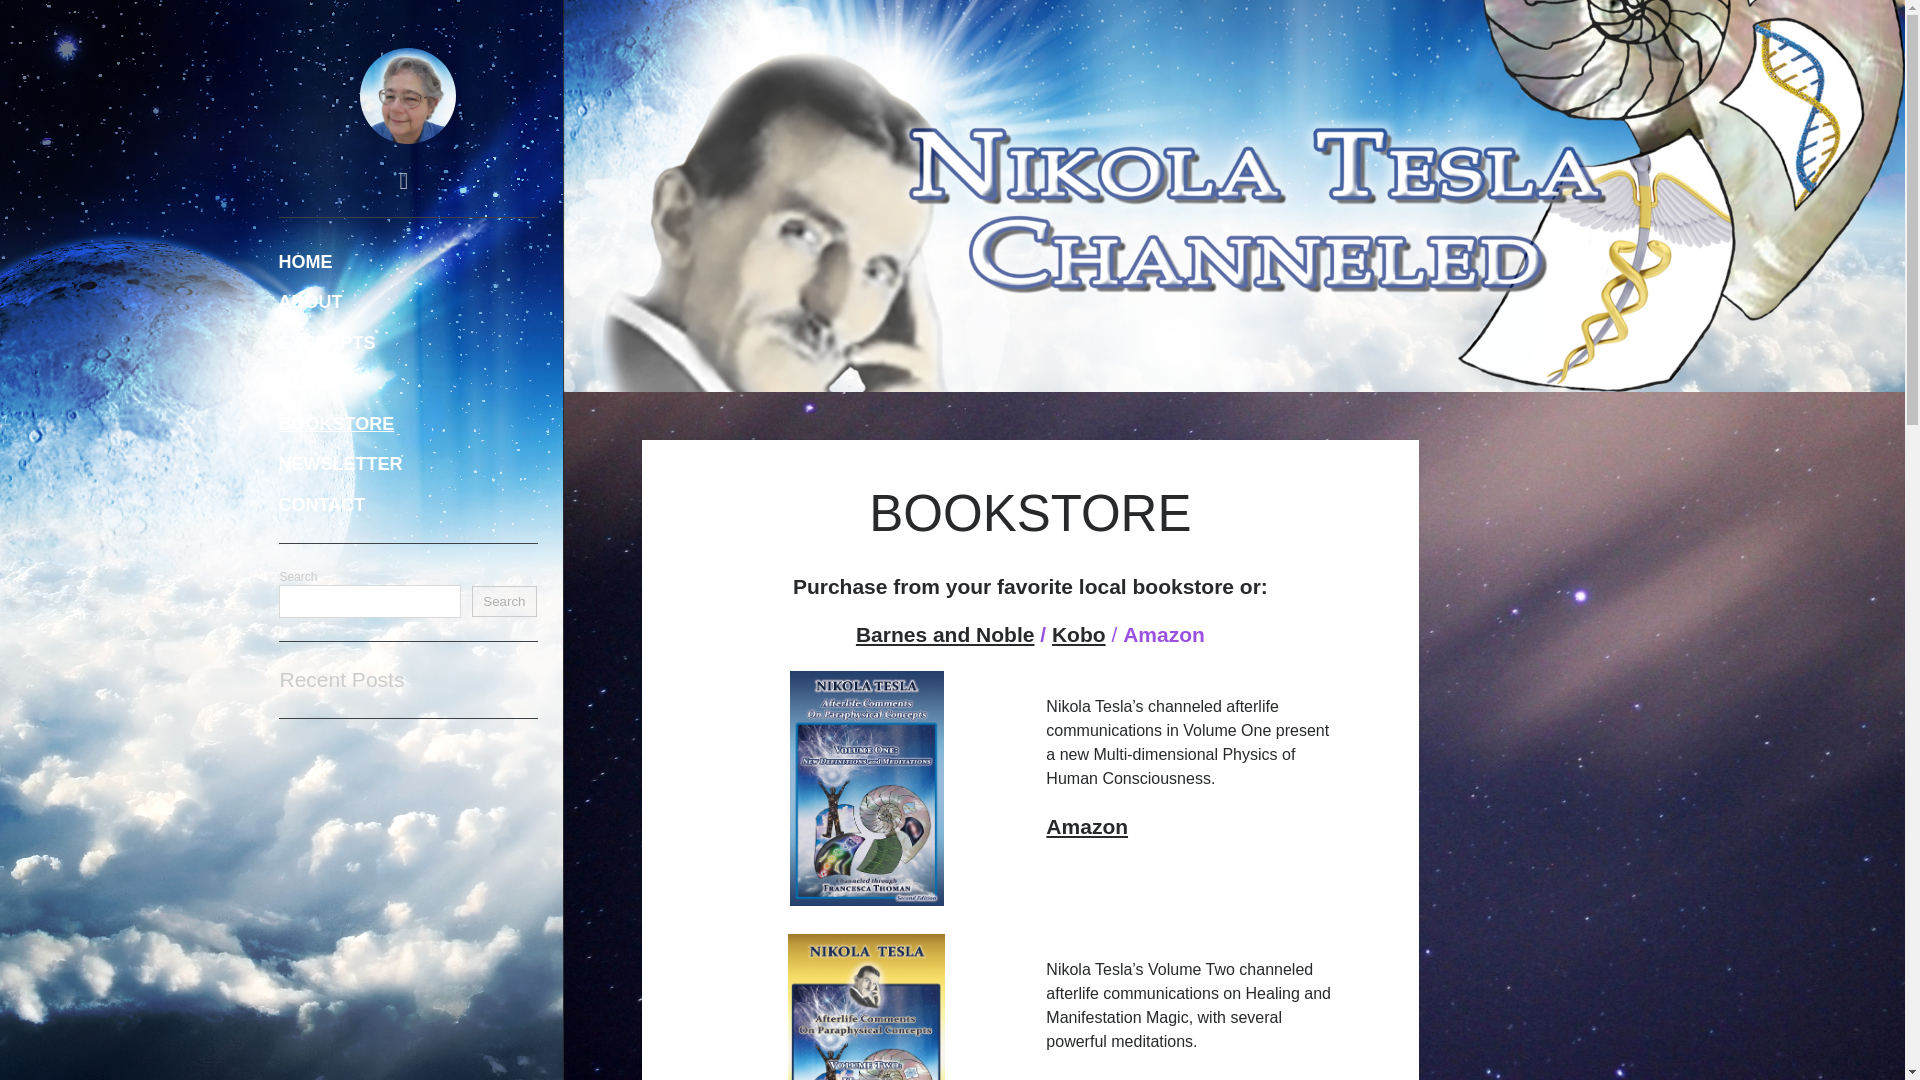  Describe the element at coordinates (336, 424) in the screenshot. I see `BOOKSTORE` at that location.